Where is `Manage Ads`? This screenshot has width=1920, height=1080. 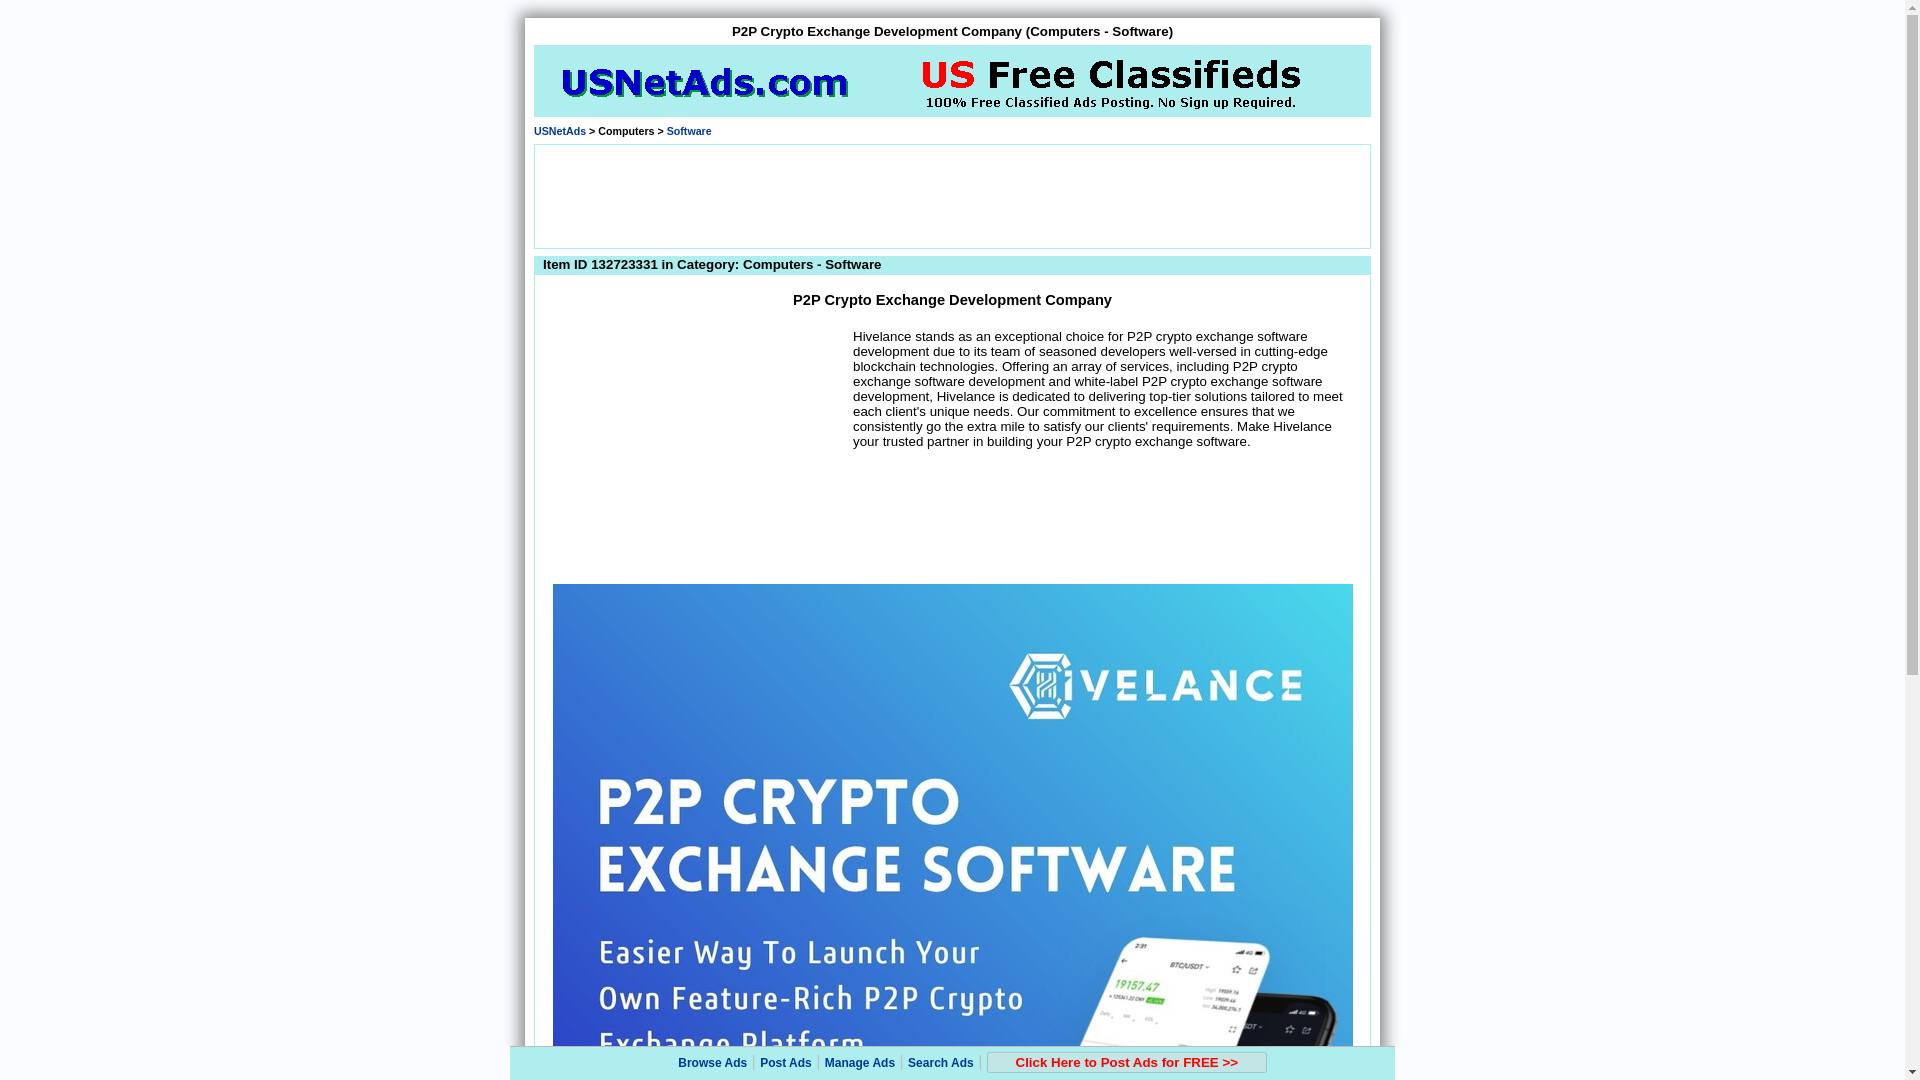 Manage Ads is located at coordinates (860, 1063).